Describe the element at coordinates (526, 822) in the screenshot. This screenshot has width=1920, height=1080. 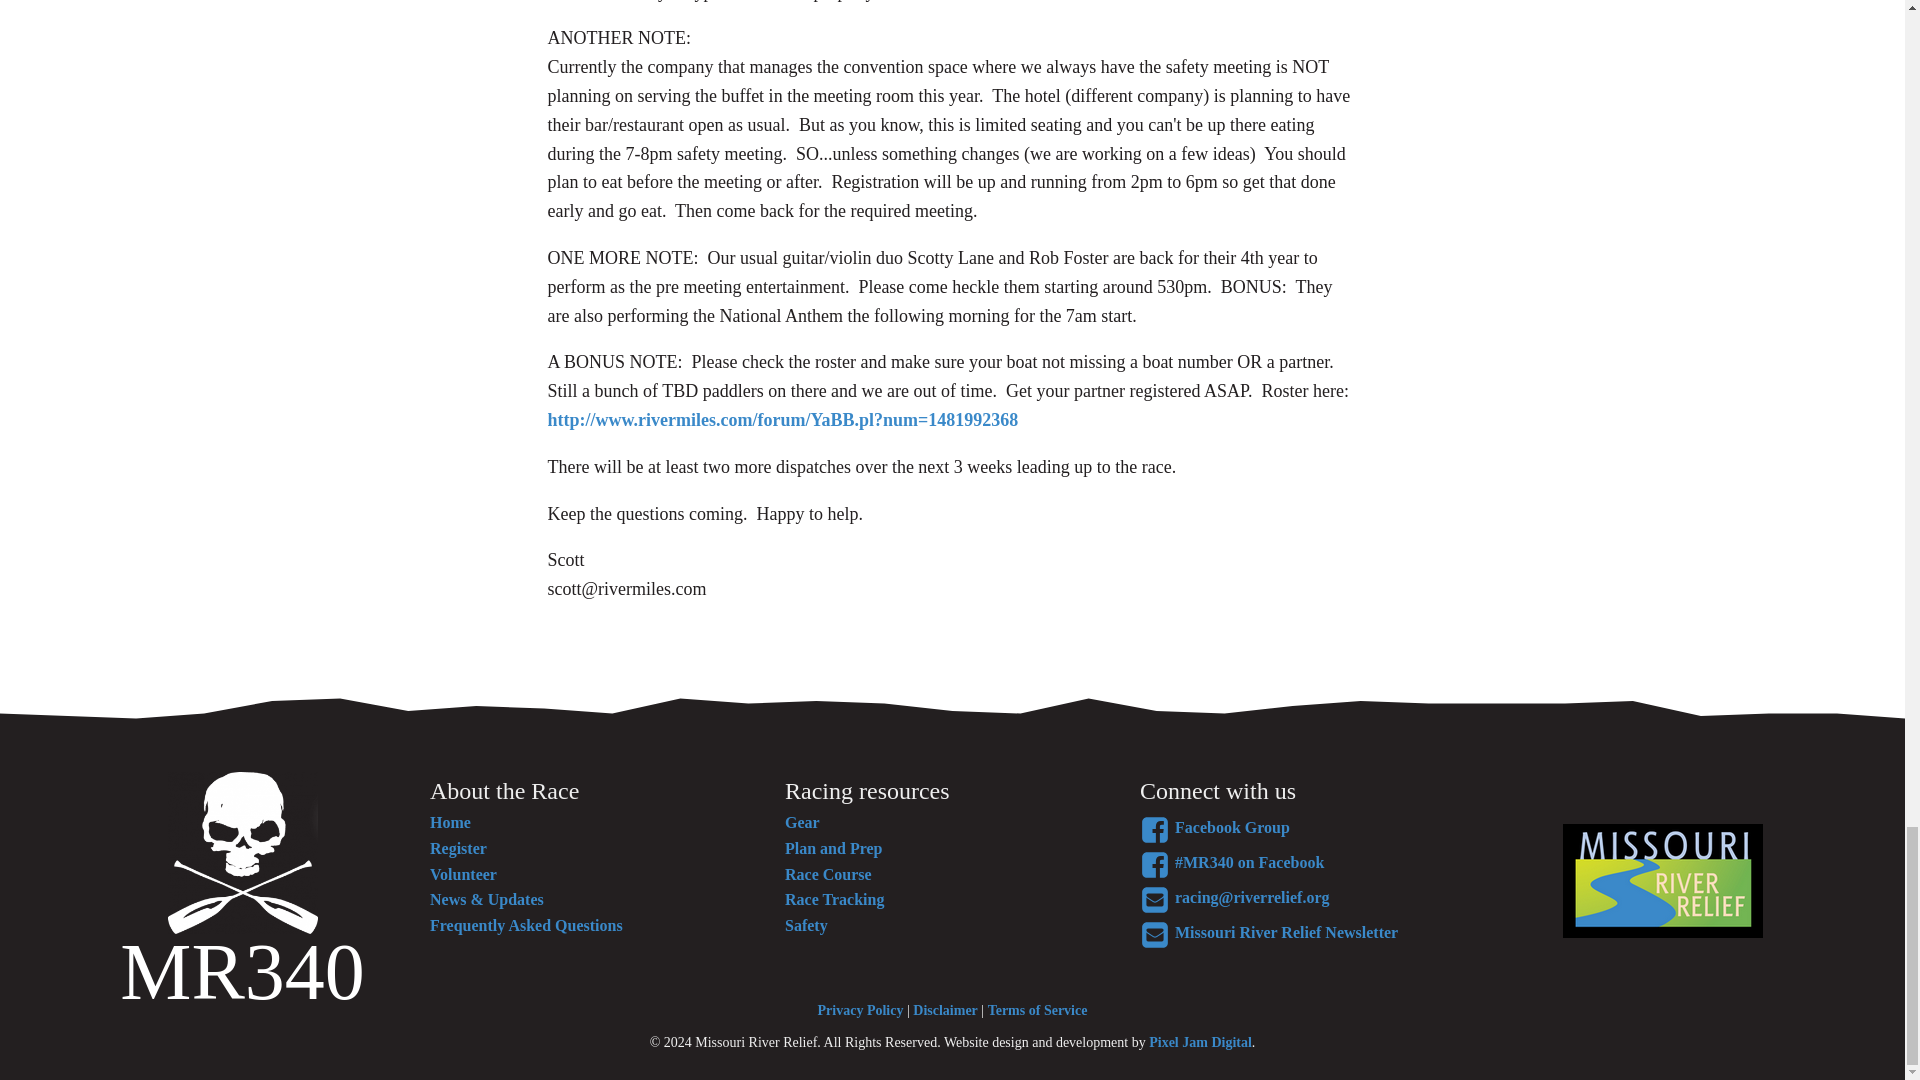
I see `Home` at that location.